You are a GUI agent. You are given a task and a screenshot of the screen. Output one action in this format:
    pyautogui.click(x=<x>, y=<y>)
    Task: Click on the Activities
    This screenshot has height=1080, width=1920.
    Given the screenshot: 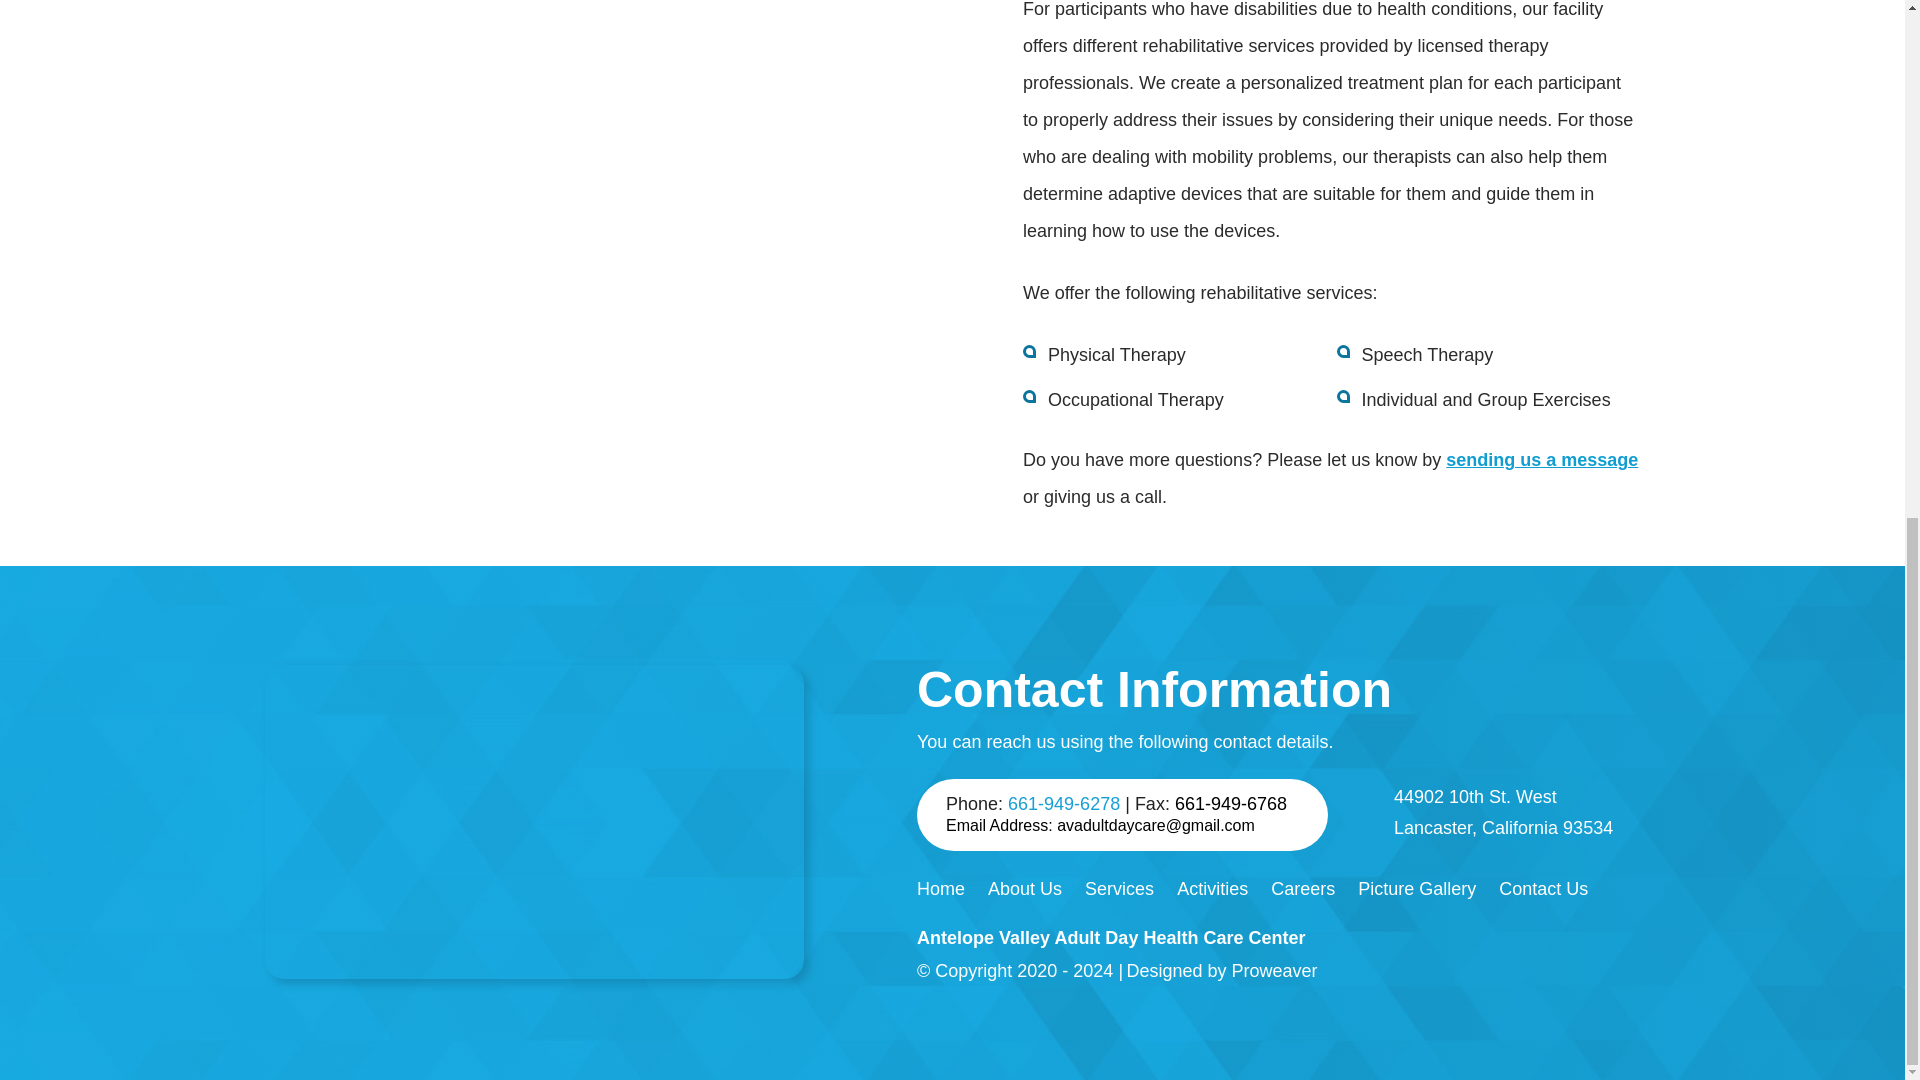 What is the action you would take?
    pyautogui.click(x=1212, y=888)
    